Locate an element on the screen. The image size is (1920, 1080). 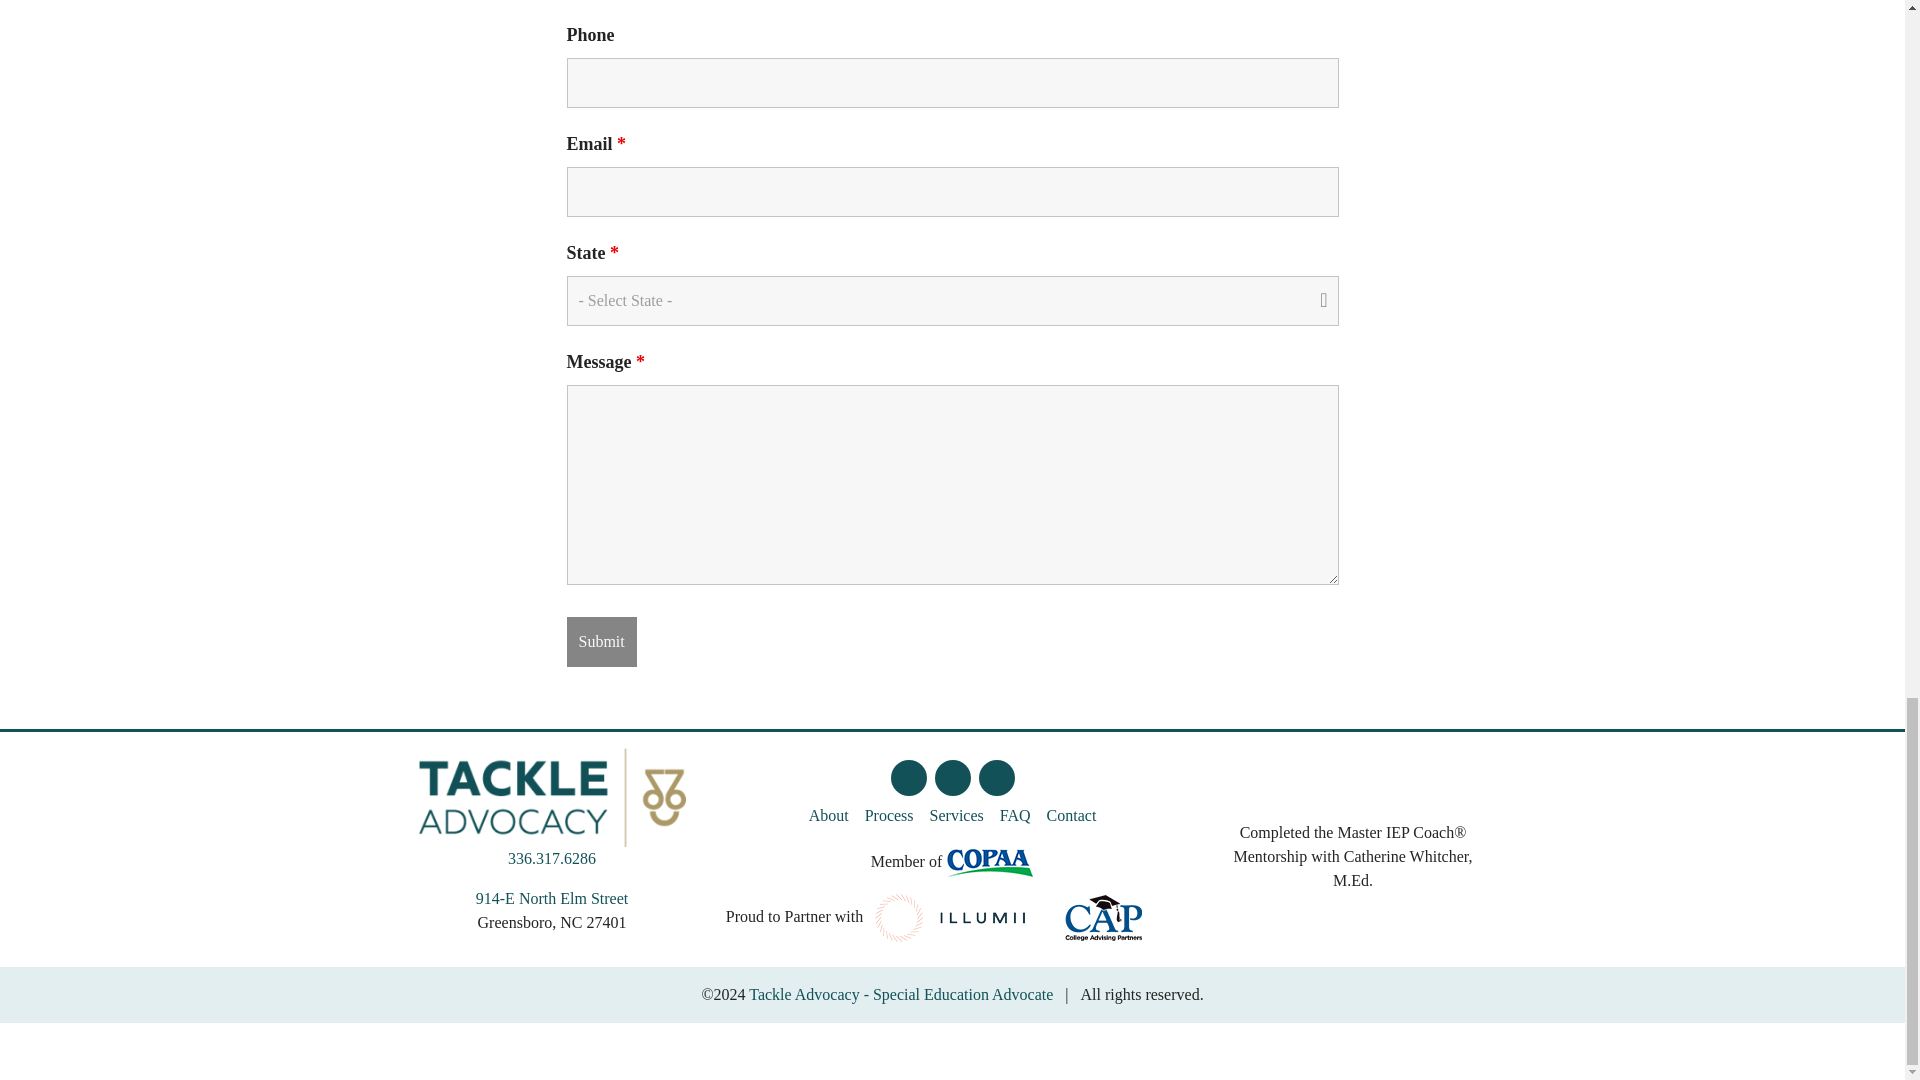
Process is located at coordinates (888, 816).